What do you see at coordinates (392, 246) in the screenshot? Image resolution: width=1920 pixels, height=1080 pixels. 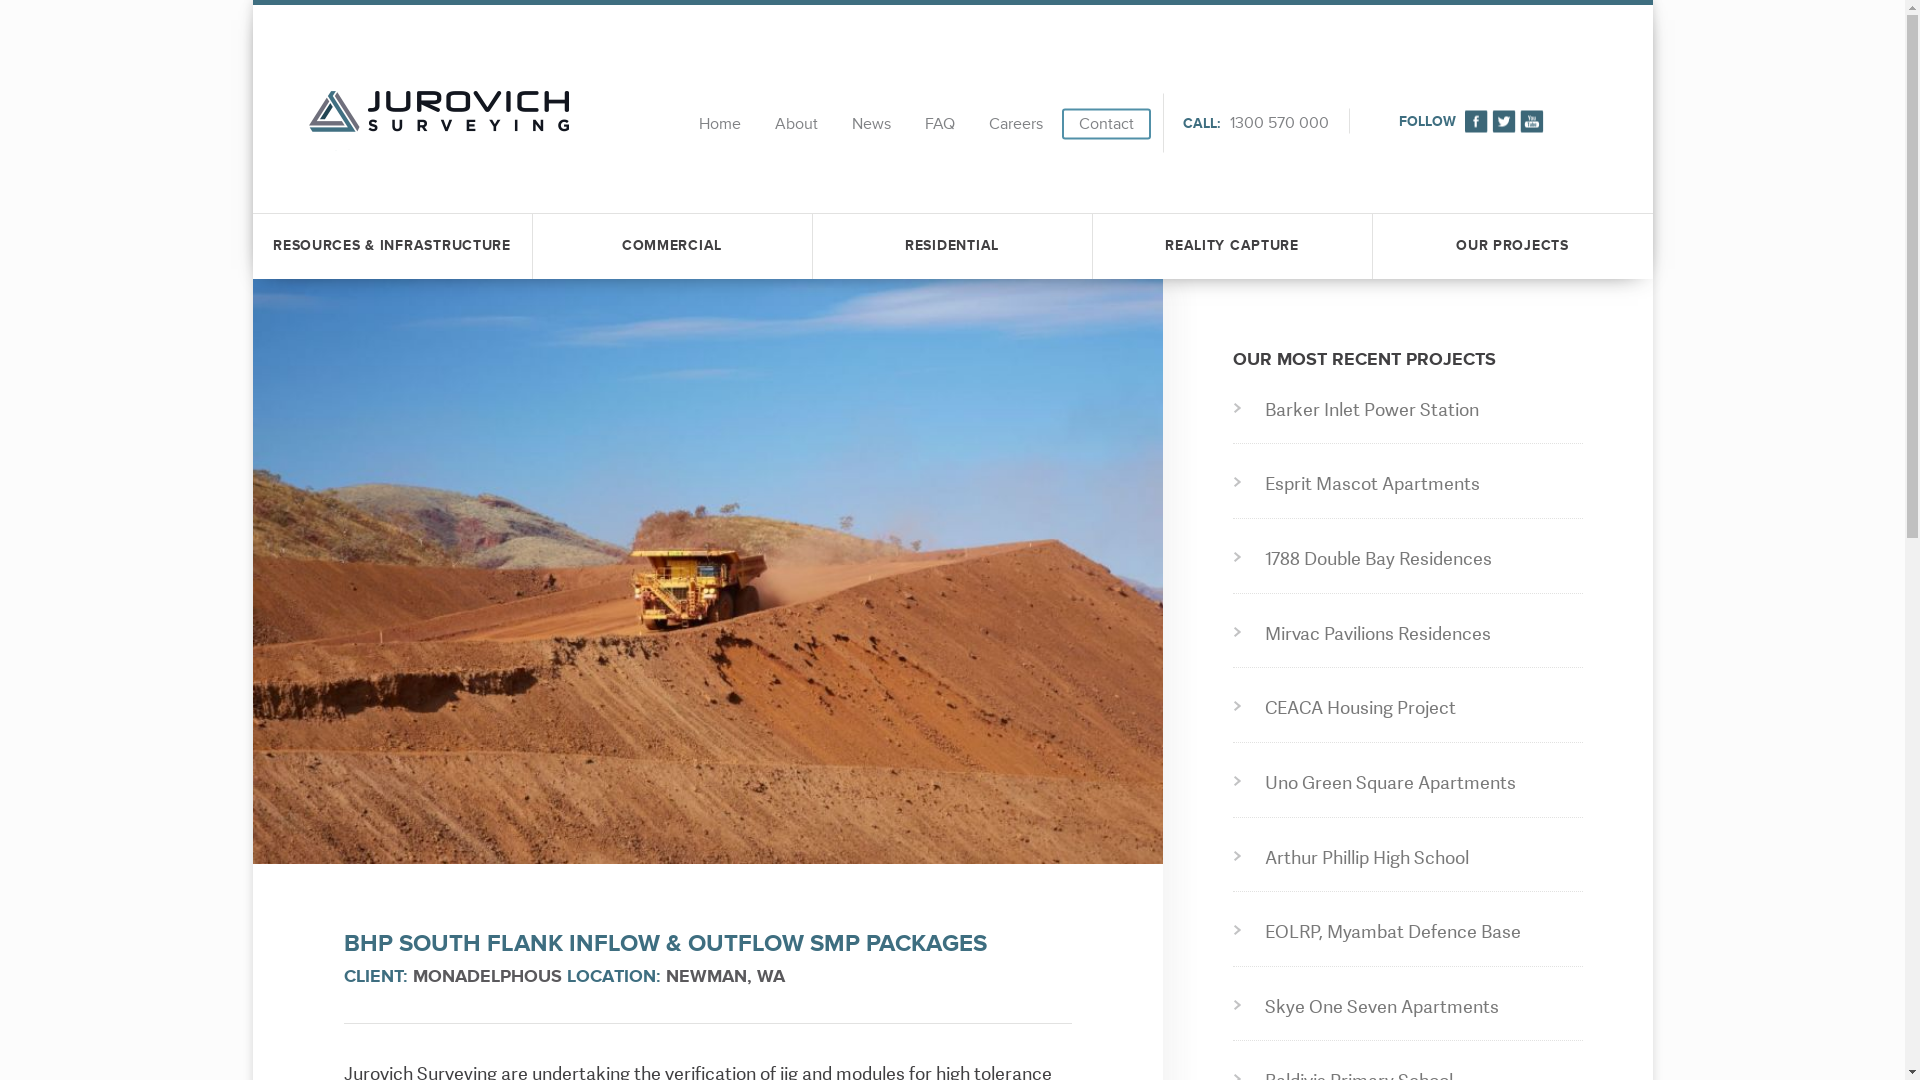 I see `RESOURCES & INFRASTRUCTURE` at bounding box center [392, 246].